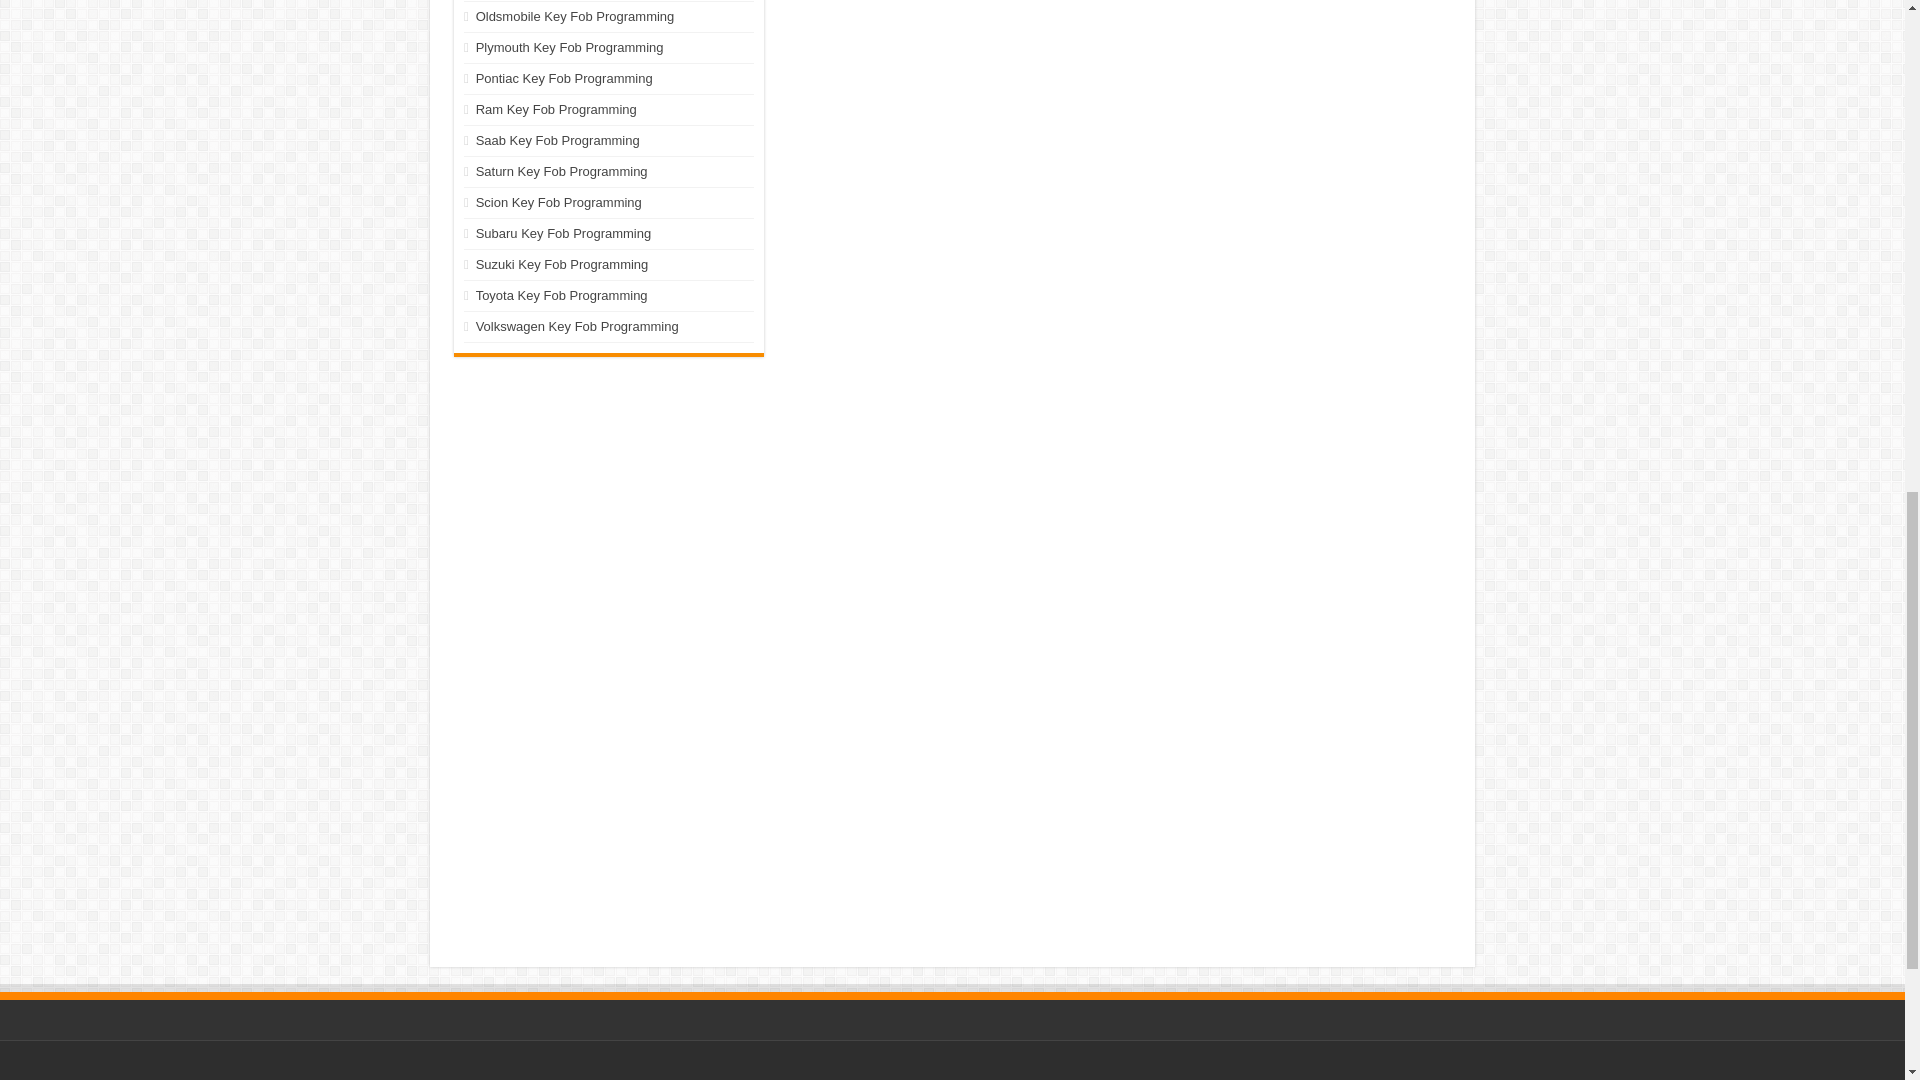 This screenshot has width=1920, height=1080. What do you see at coordinates (1874, 80) in the screenshot?
I see `Scroll To Top` at bounding box center [1874, 80].